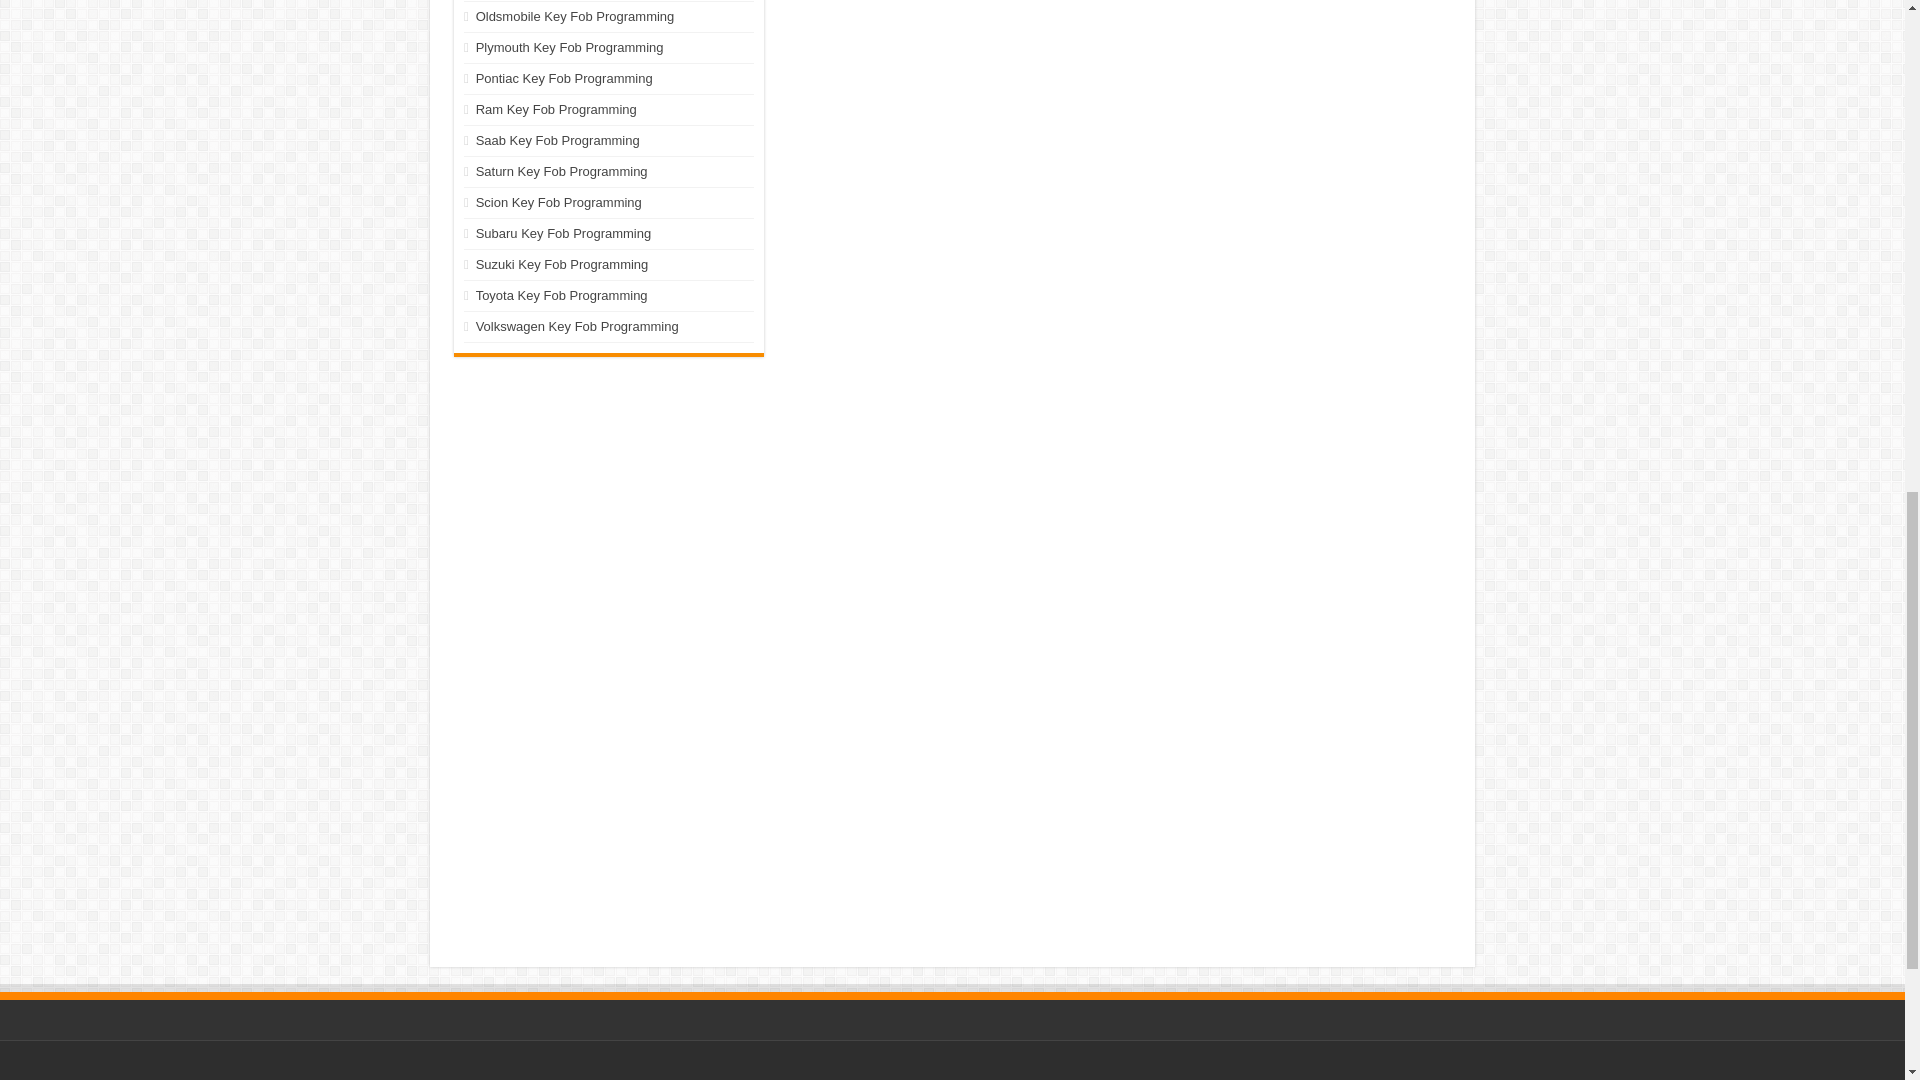 This screenshot has width=1920, height=1080. What do you see at coordinates (1874, 80) in the screenshot?
I see `Scroll To Top` at bounding box center [1874, 80].